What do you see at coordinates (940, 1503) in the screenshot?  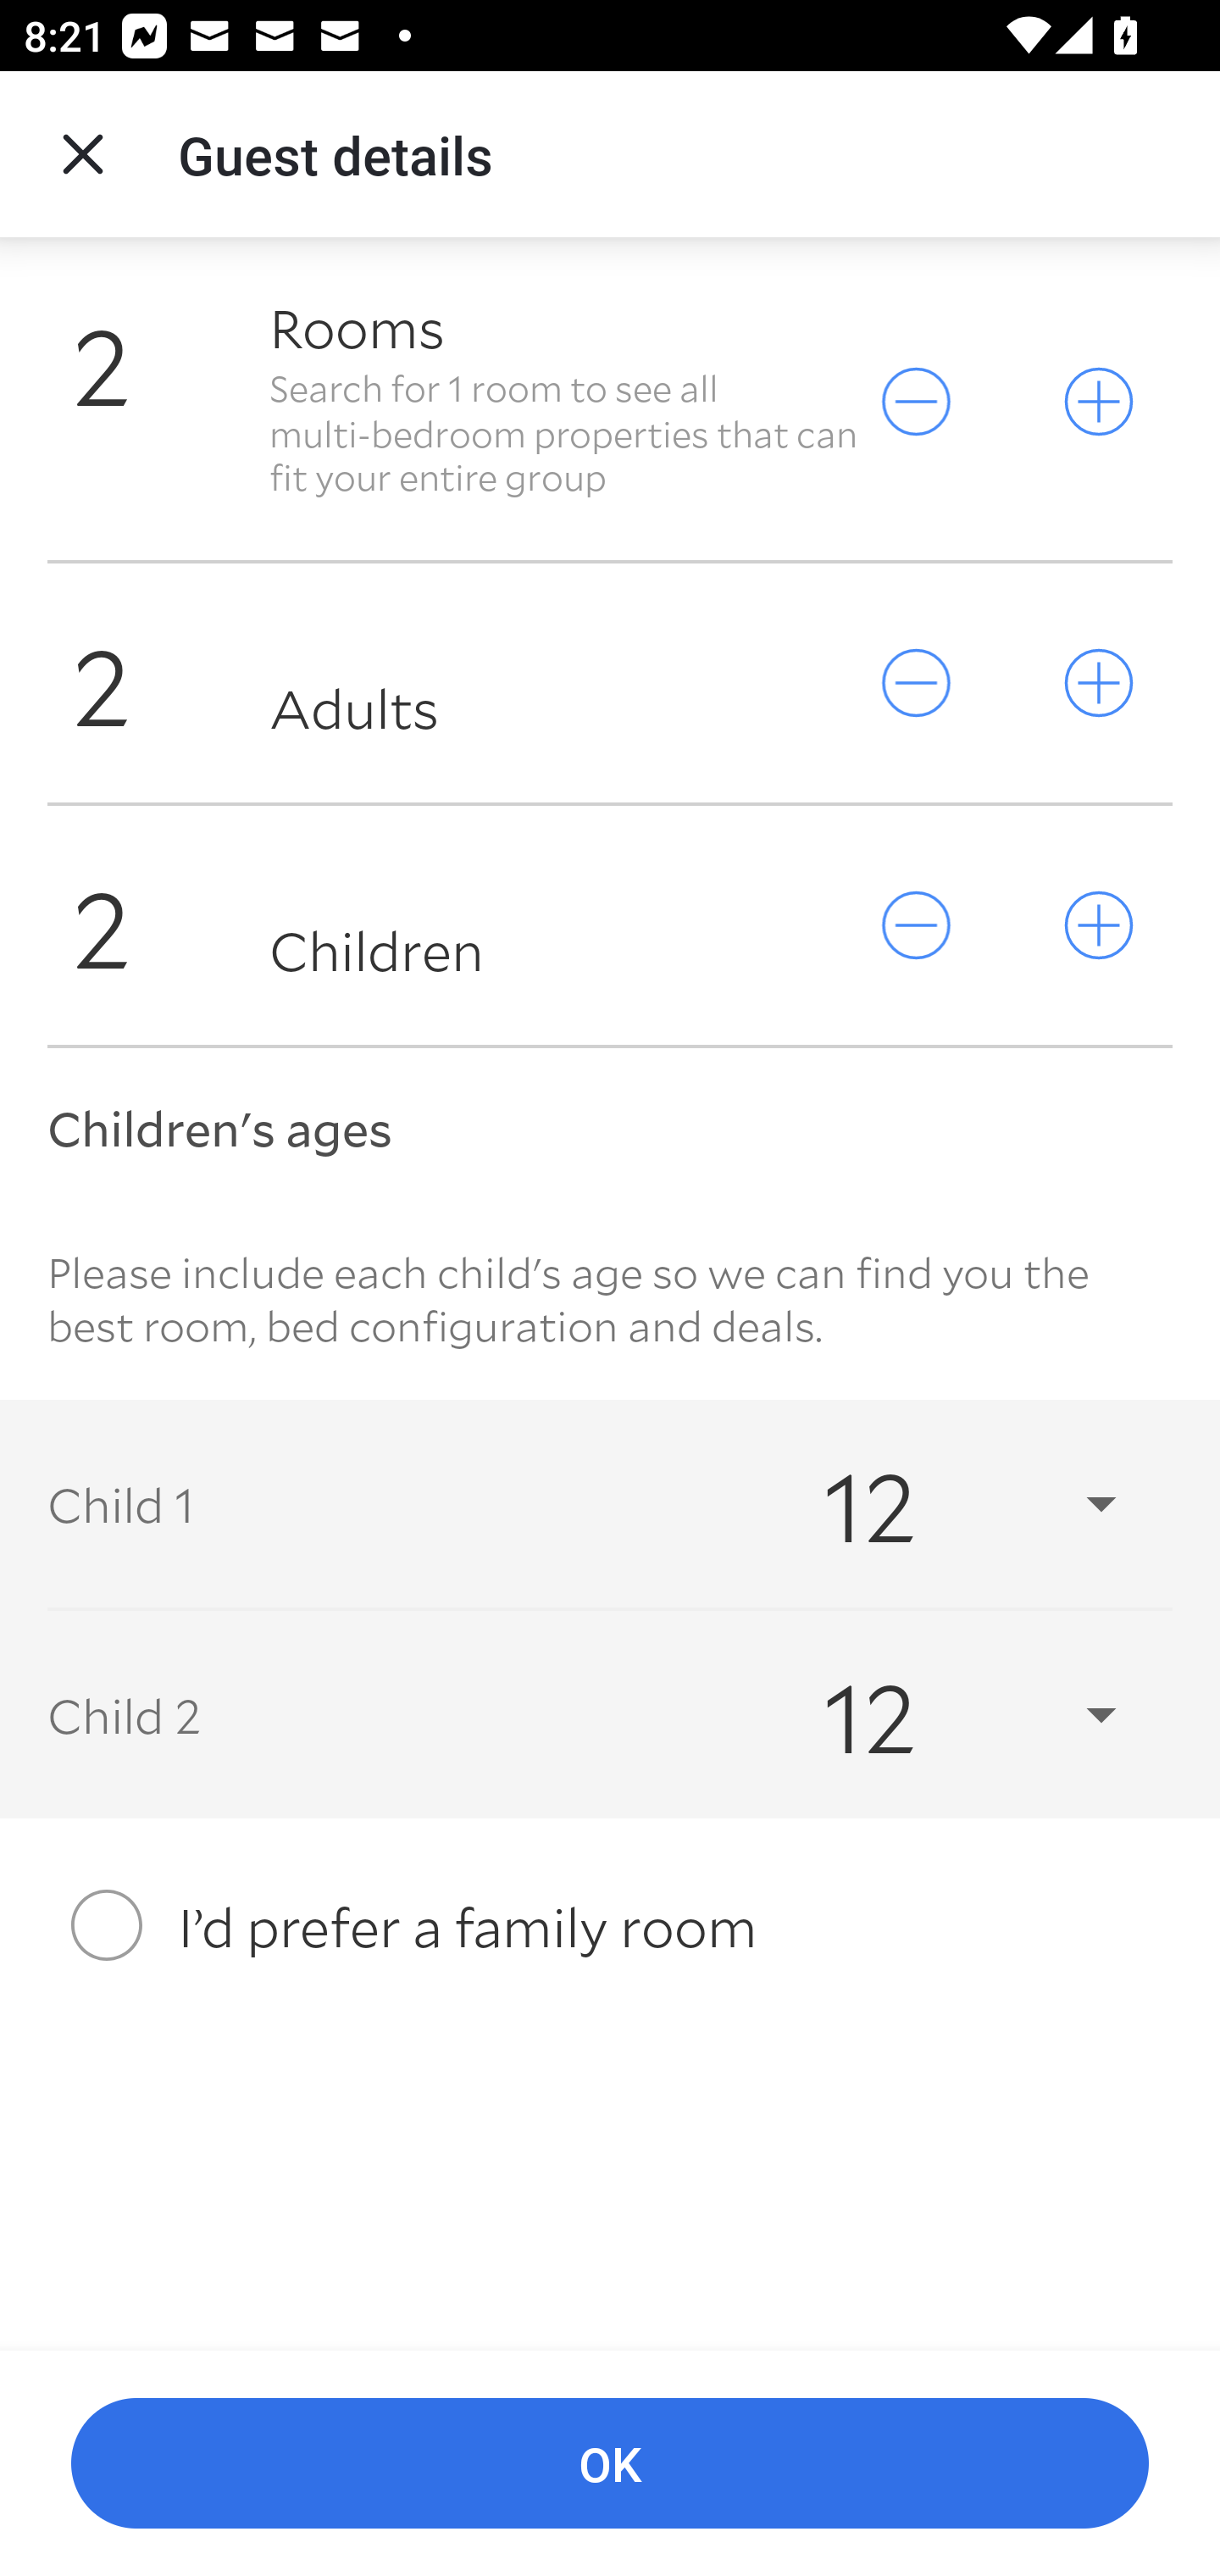 I see `12` at bounding box center [940, 1503].